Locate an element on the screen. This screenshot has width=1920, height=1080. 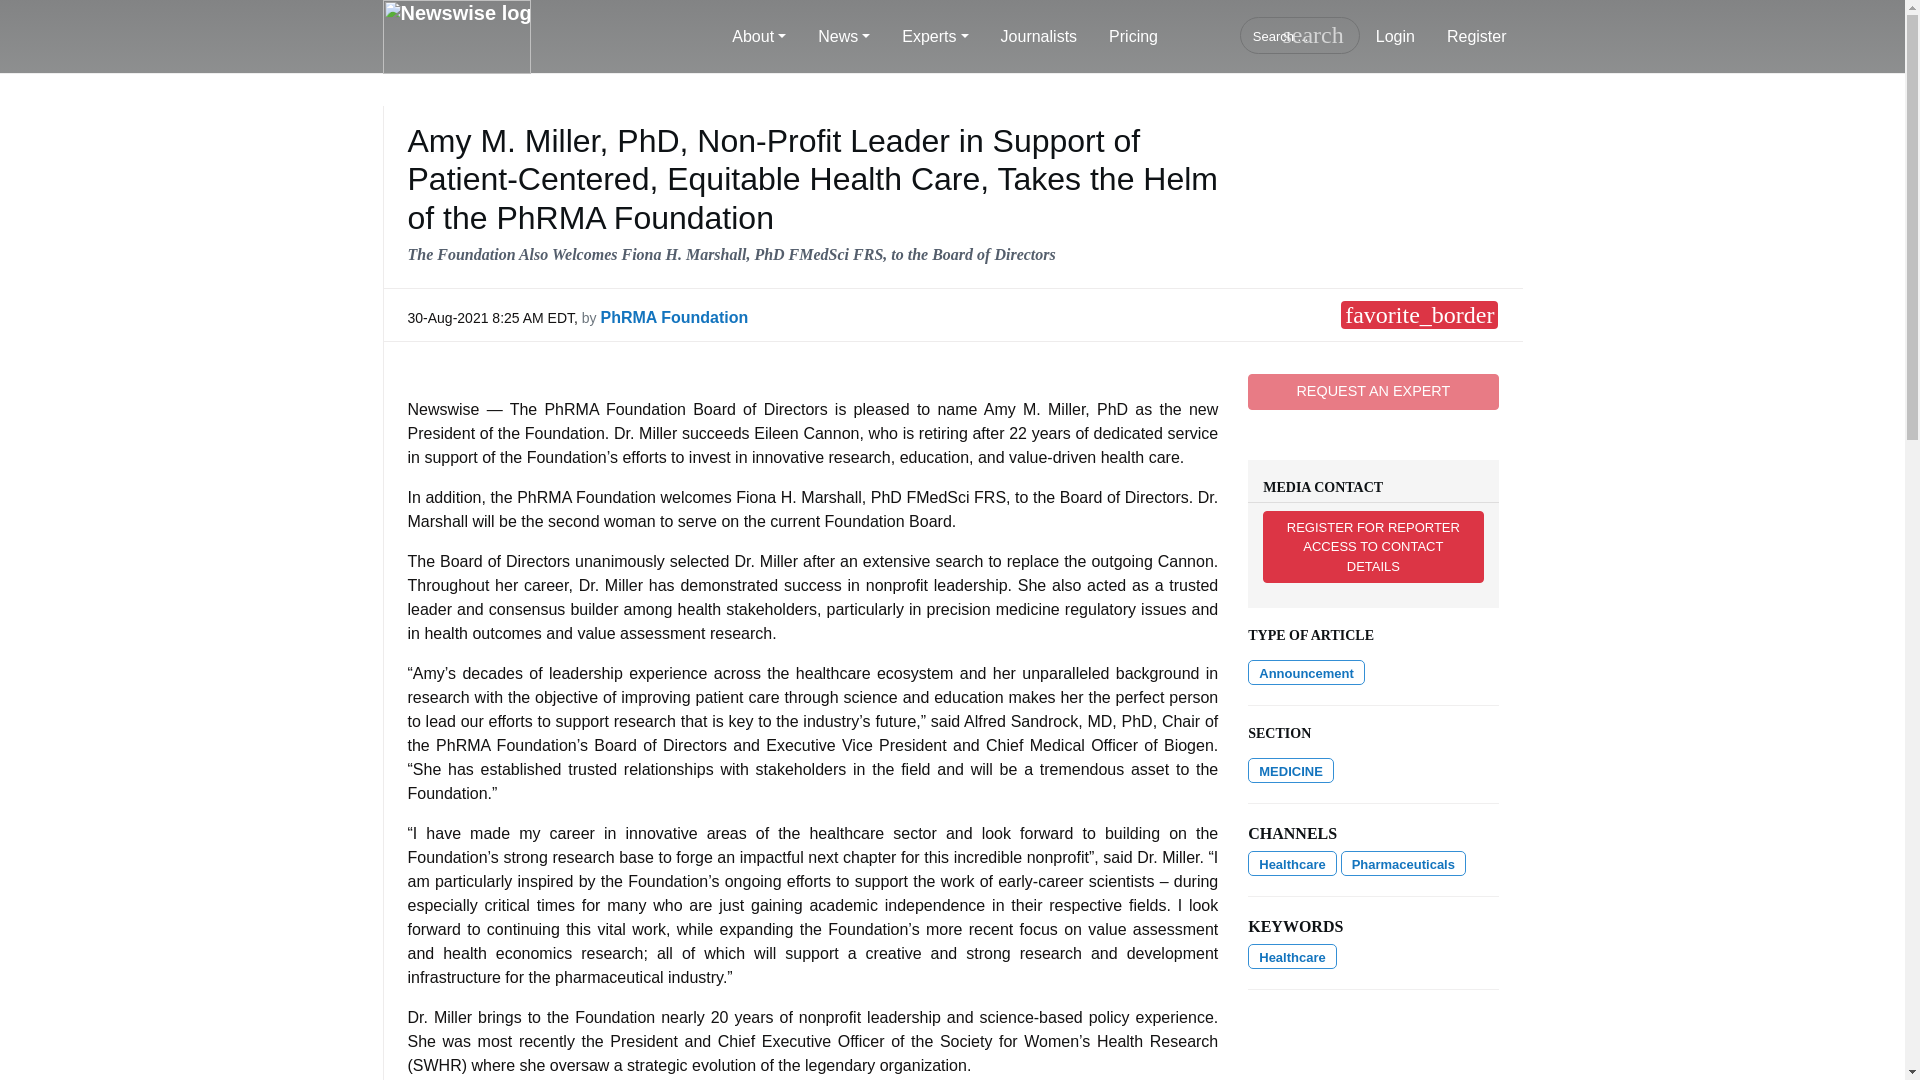
Newswise logo is located at coordinates (456, 37).